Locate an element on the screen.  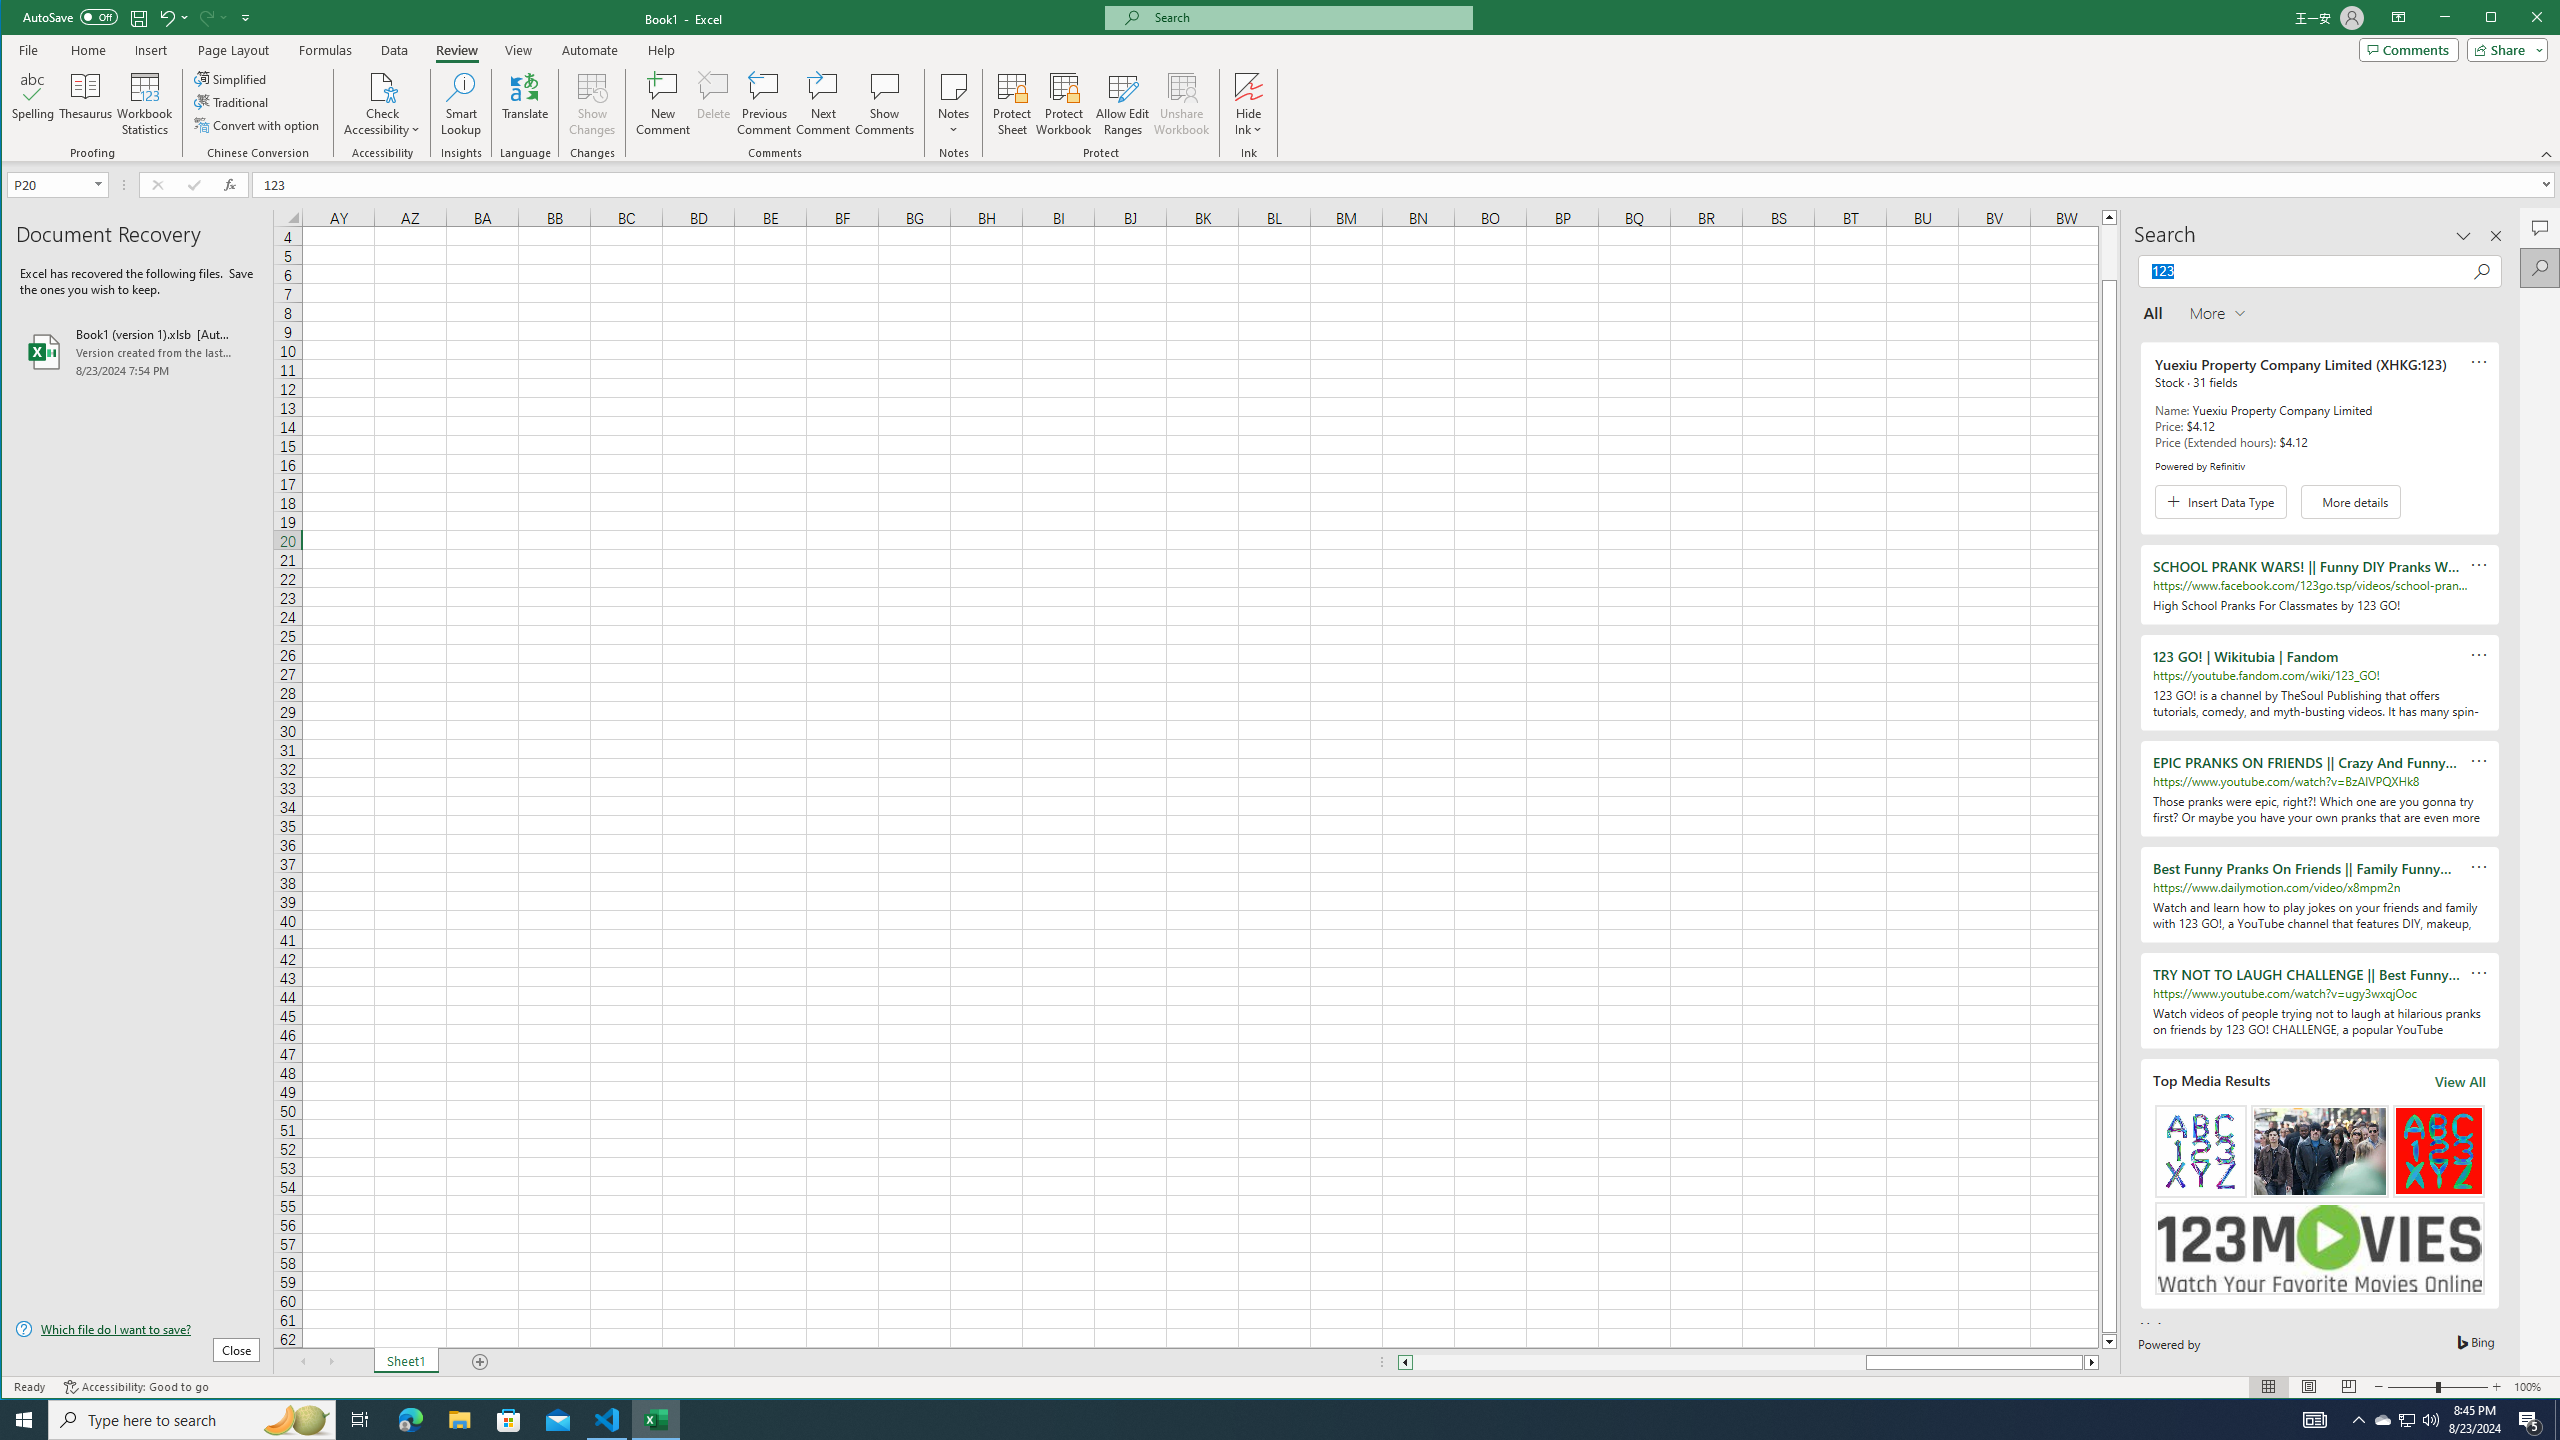
Close is located at coordinates (1012, 104).